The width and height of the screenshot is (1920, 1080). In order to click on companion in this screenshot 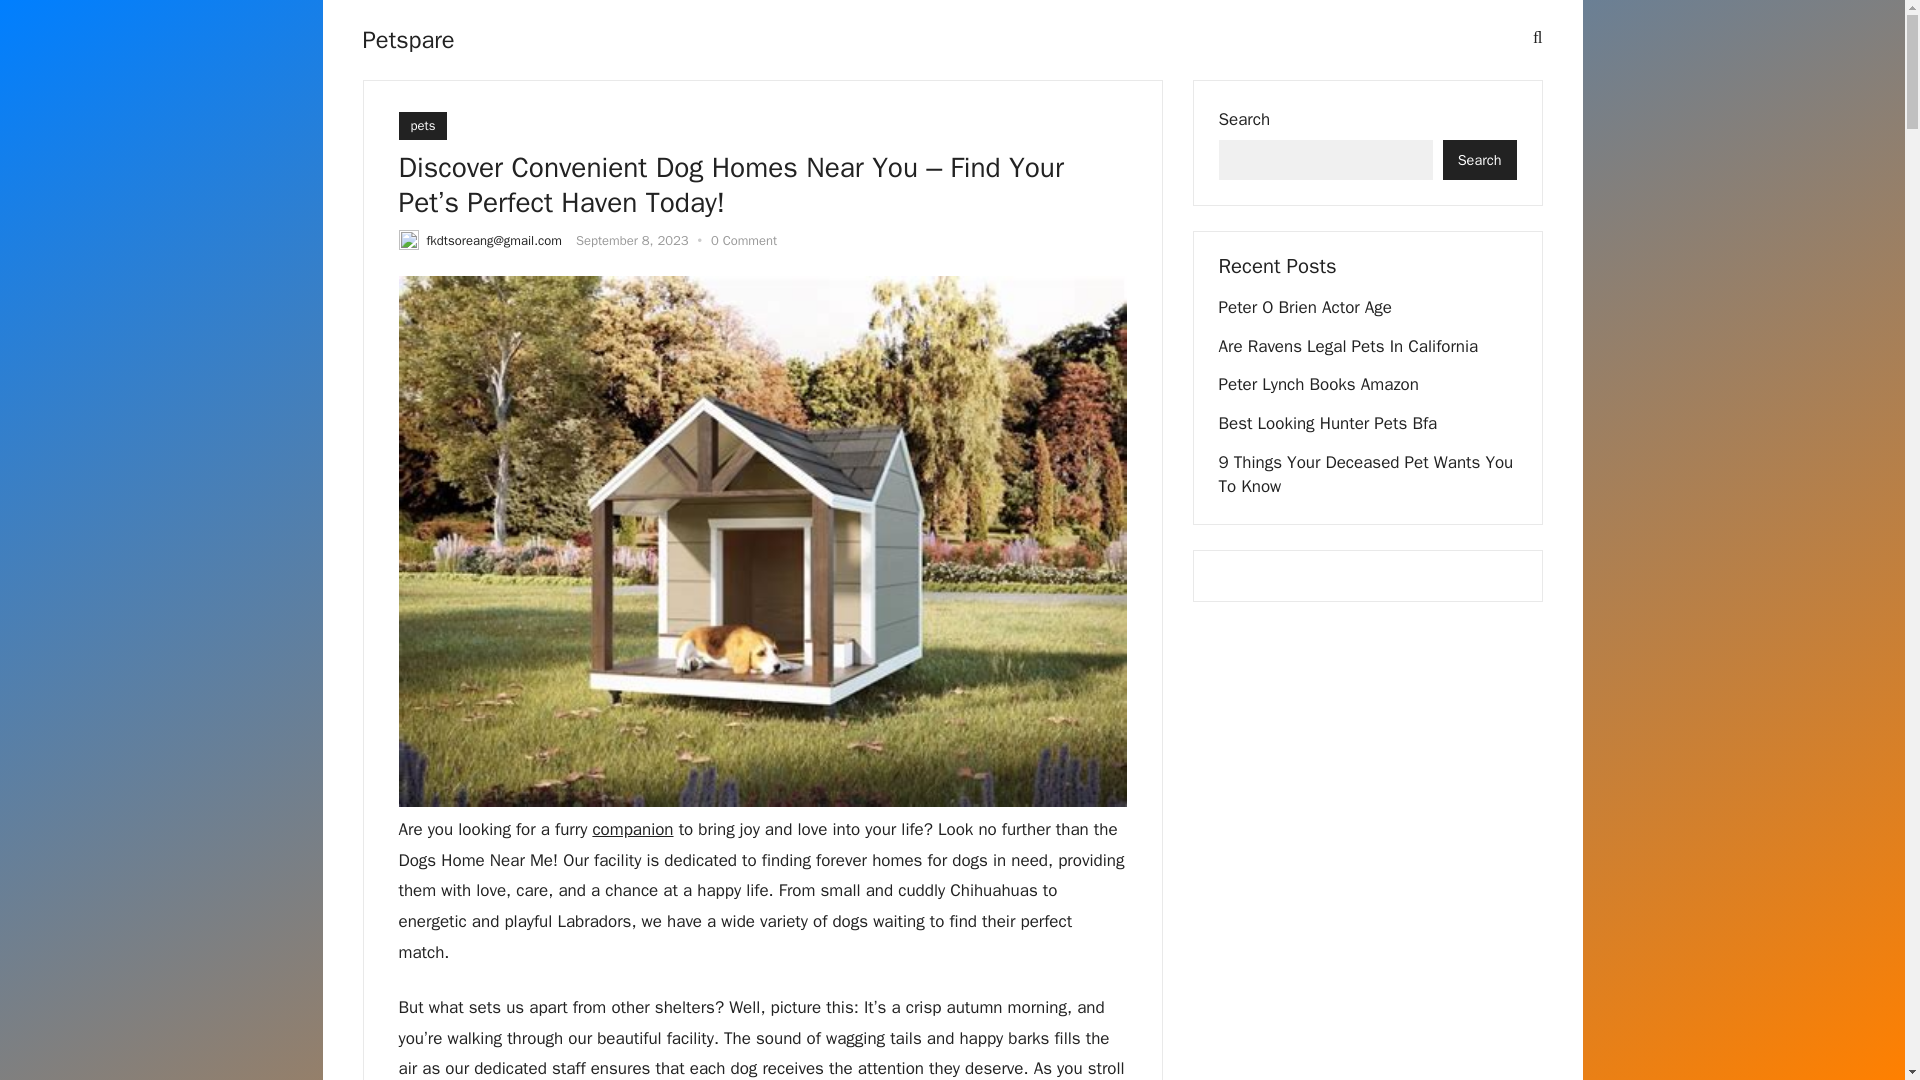, I will do `click(632, 829)`.